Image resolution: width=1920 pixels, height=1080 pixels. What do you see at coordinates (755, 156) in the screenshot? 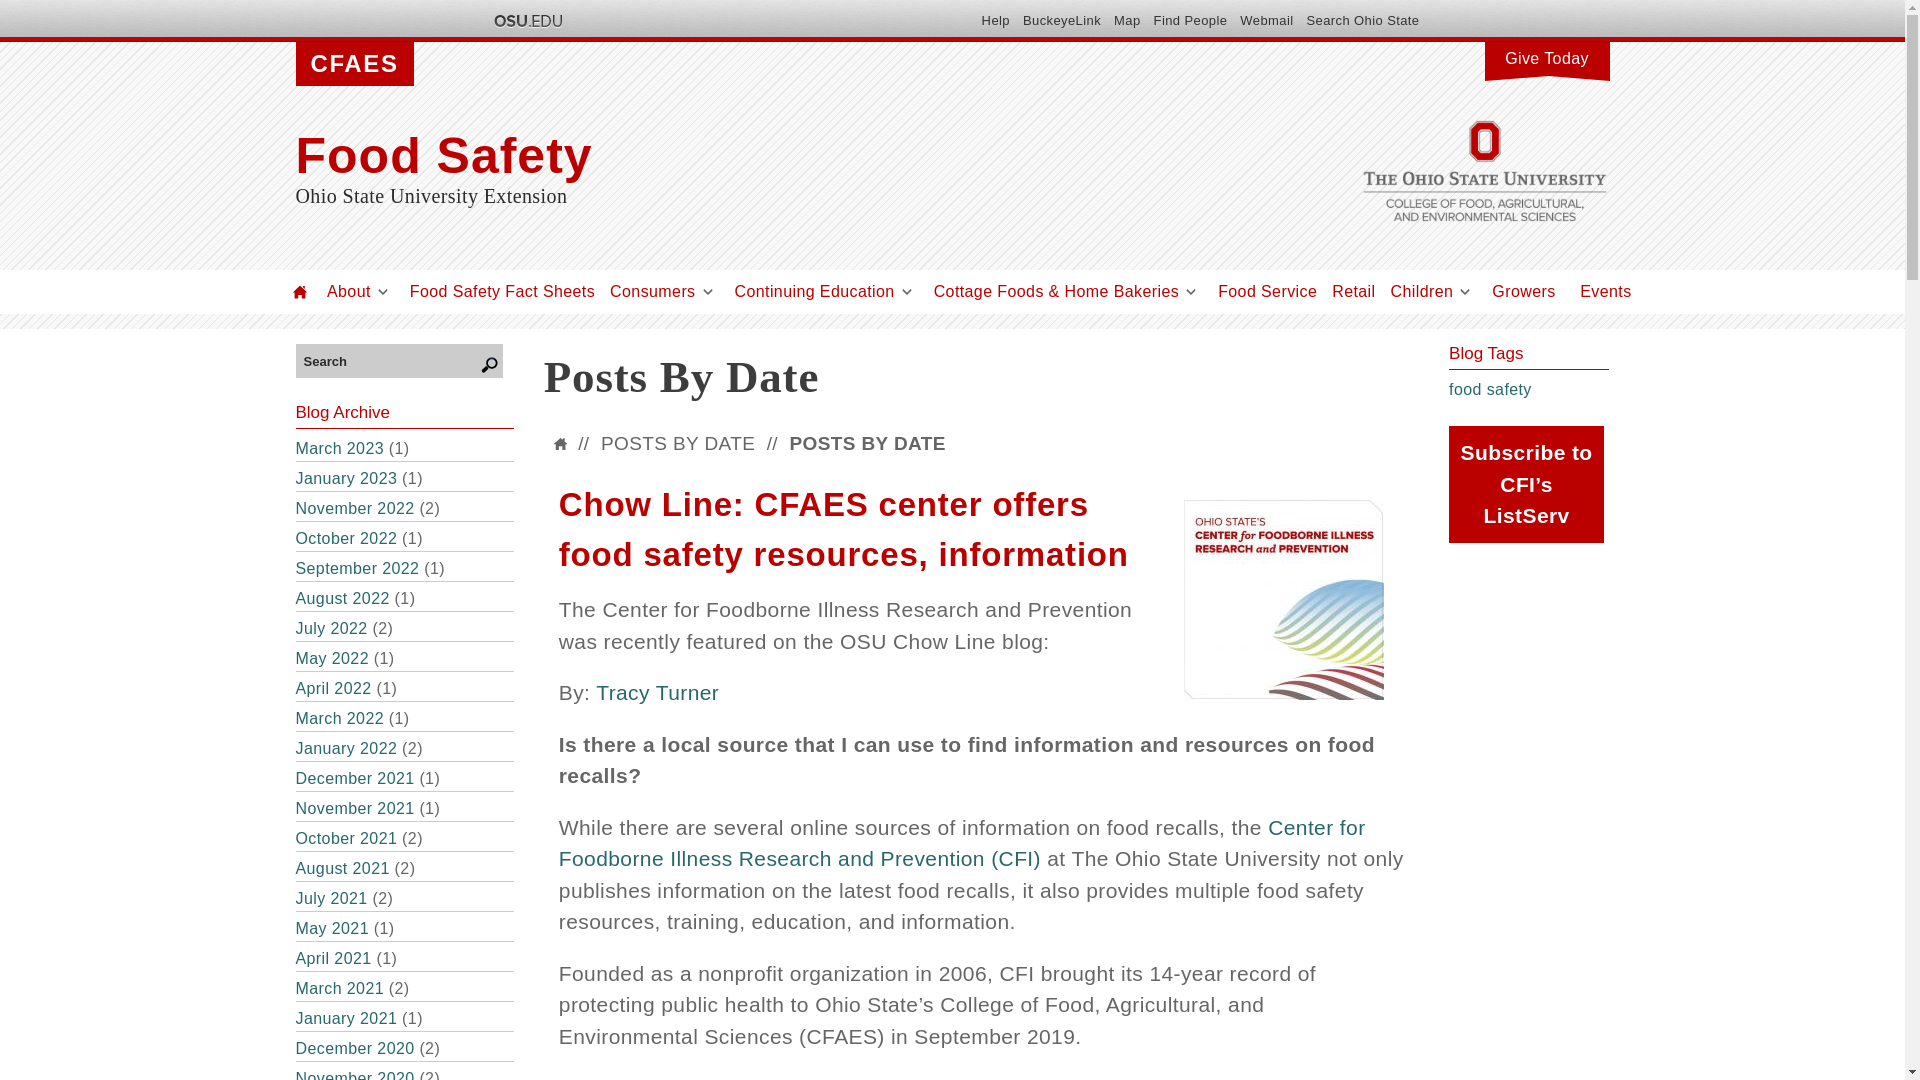
I see `Food Safety` at bounding box center [755, 156].